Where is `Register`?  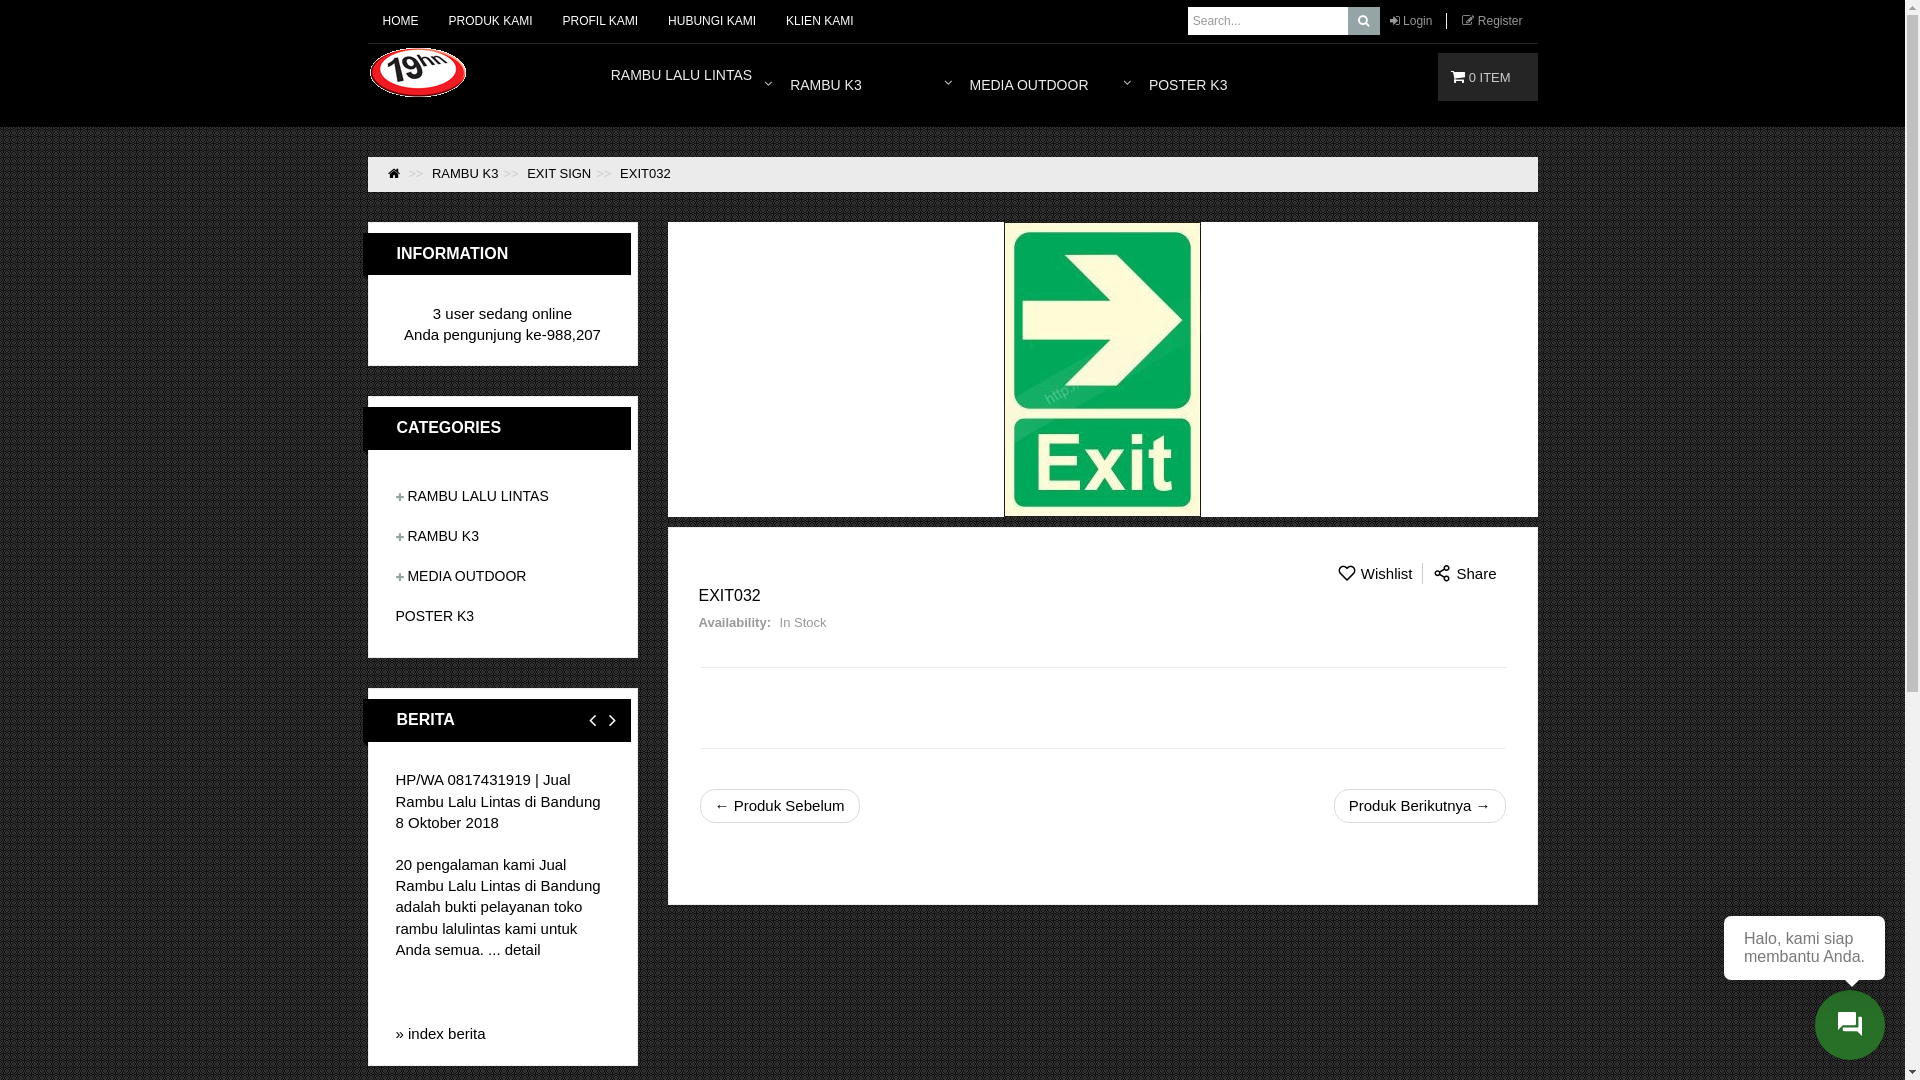 Register is located at coordinates (1500, 21).